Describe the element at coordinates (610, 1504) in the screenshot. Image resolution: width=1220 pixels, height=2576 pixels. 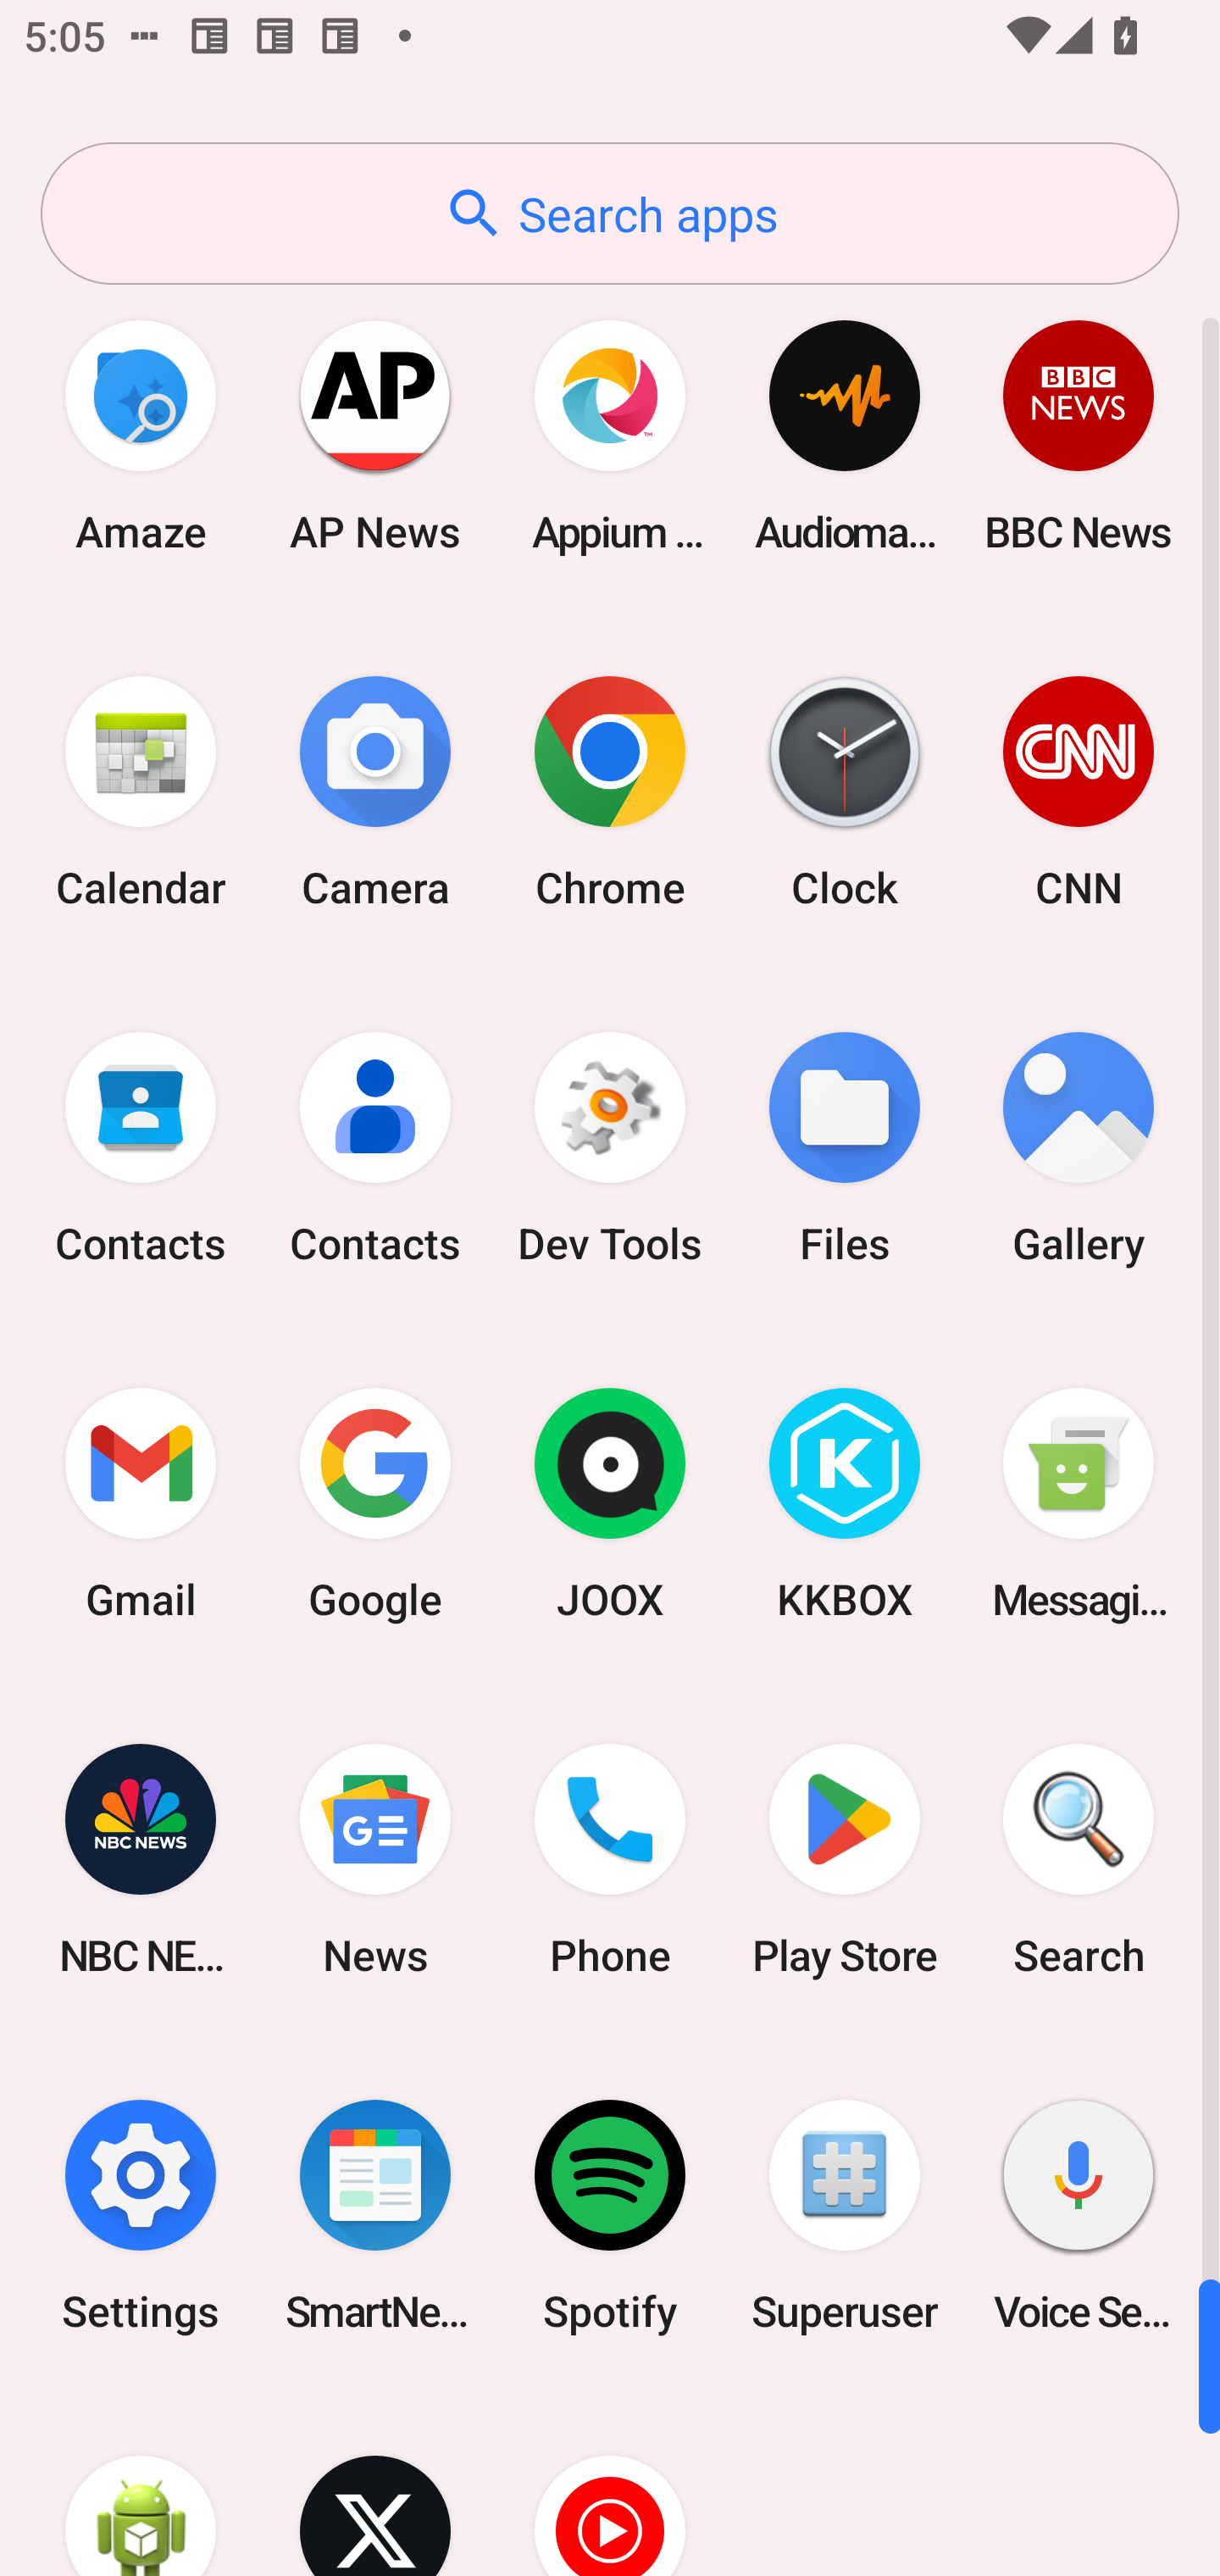
I see `JOOX` at that location.